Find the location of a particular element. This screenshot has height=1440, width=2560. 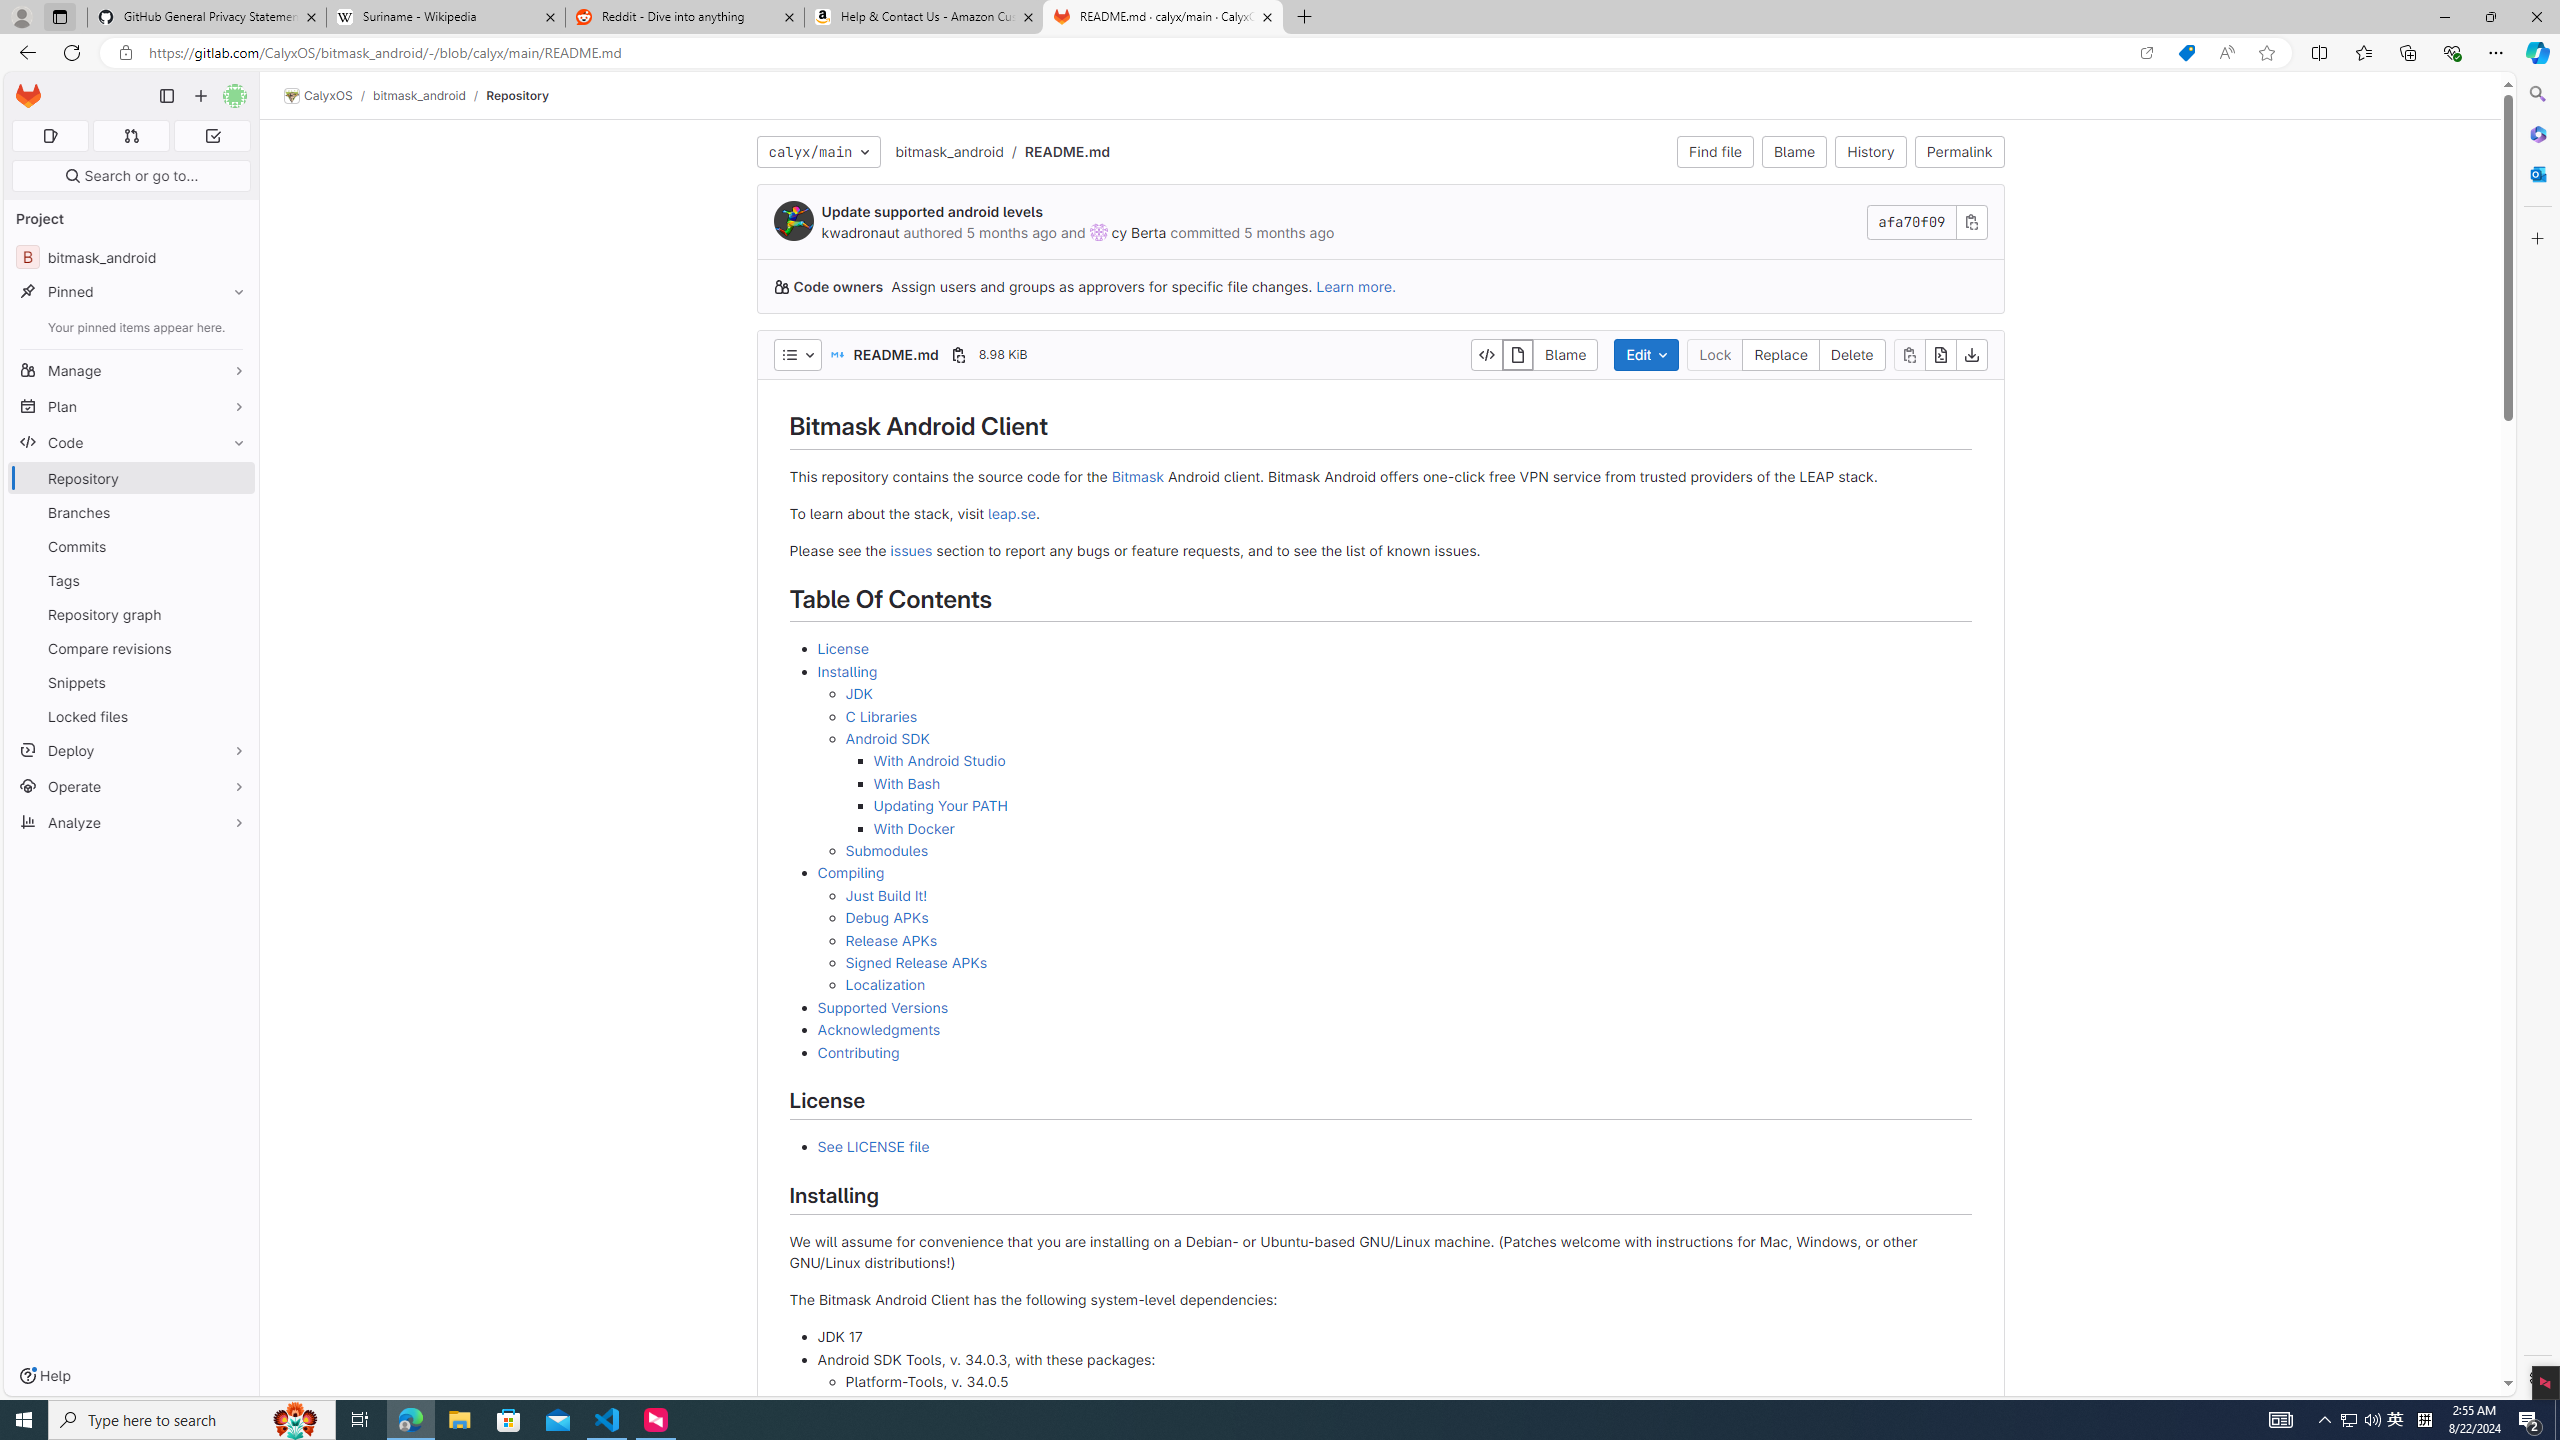

Build-Tools, API v. 34 is located at coordinates (1408, 1404).